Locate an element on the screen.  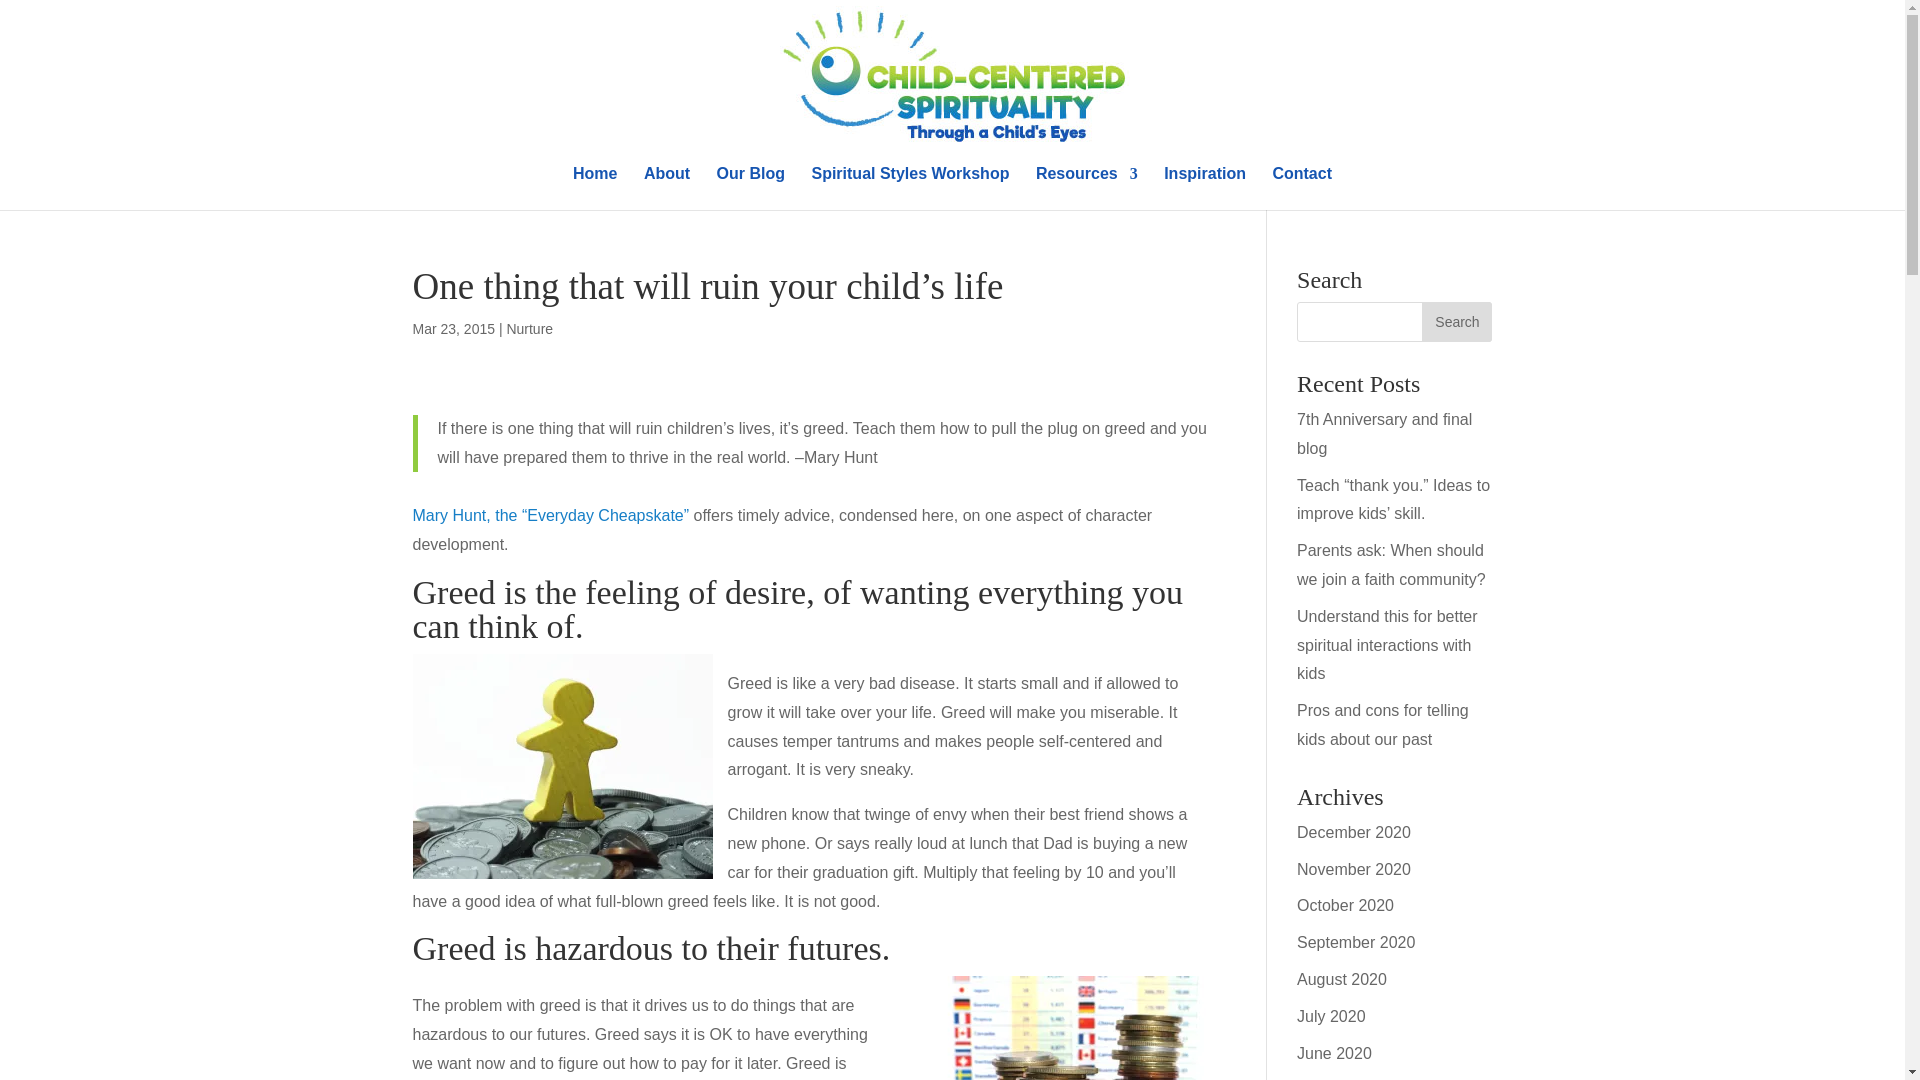
Search is located at coordinates (1456, 322).